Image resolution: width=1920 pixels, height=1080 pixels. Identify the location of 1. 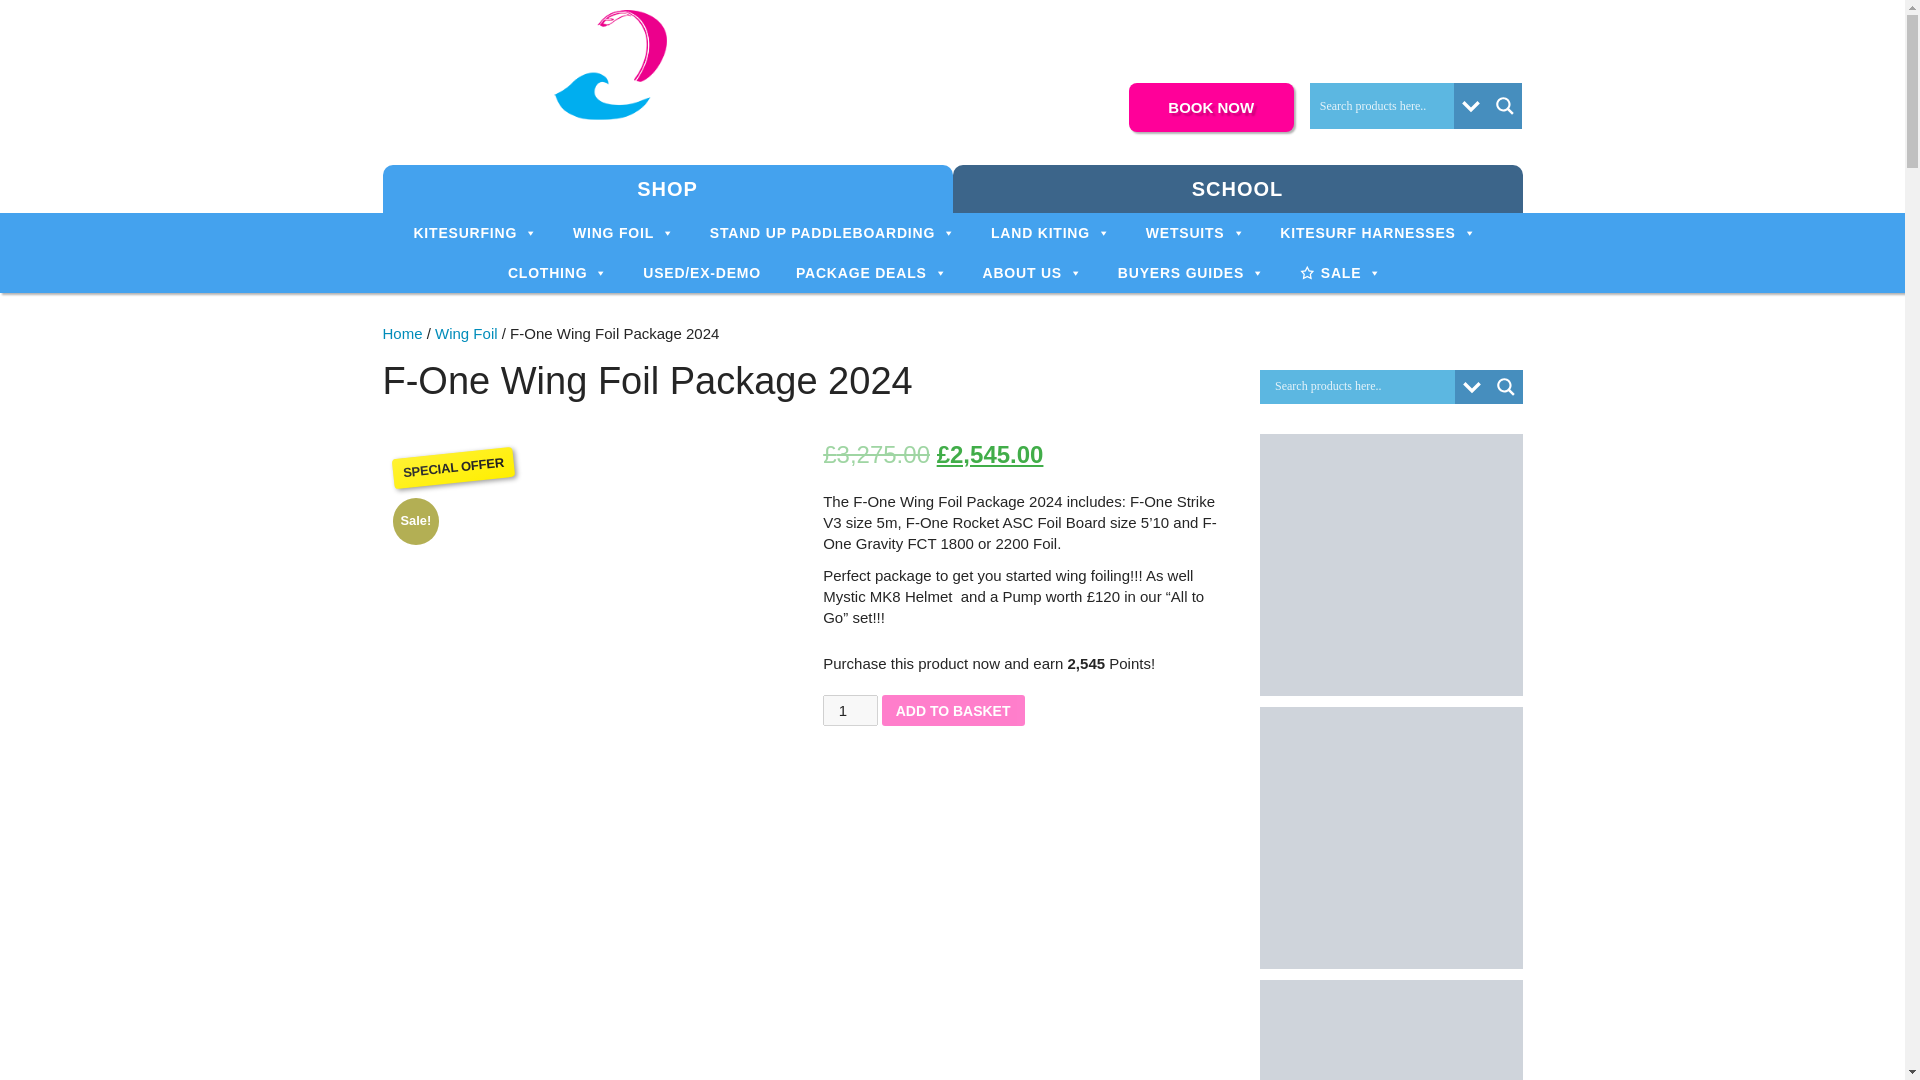
(850, 710).